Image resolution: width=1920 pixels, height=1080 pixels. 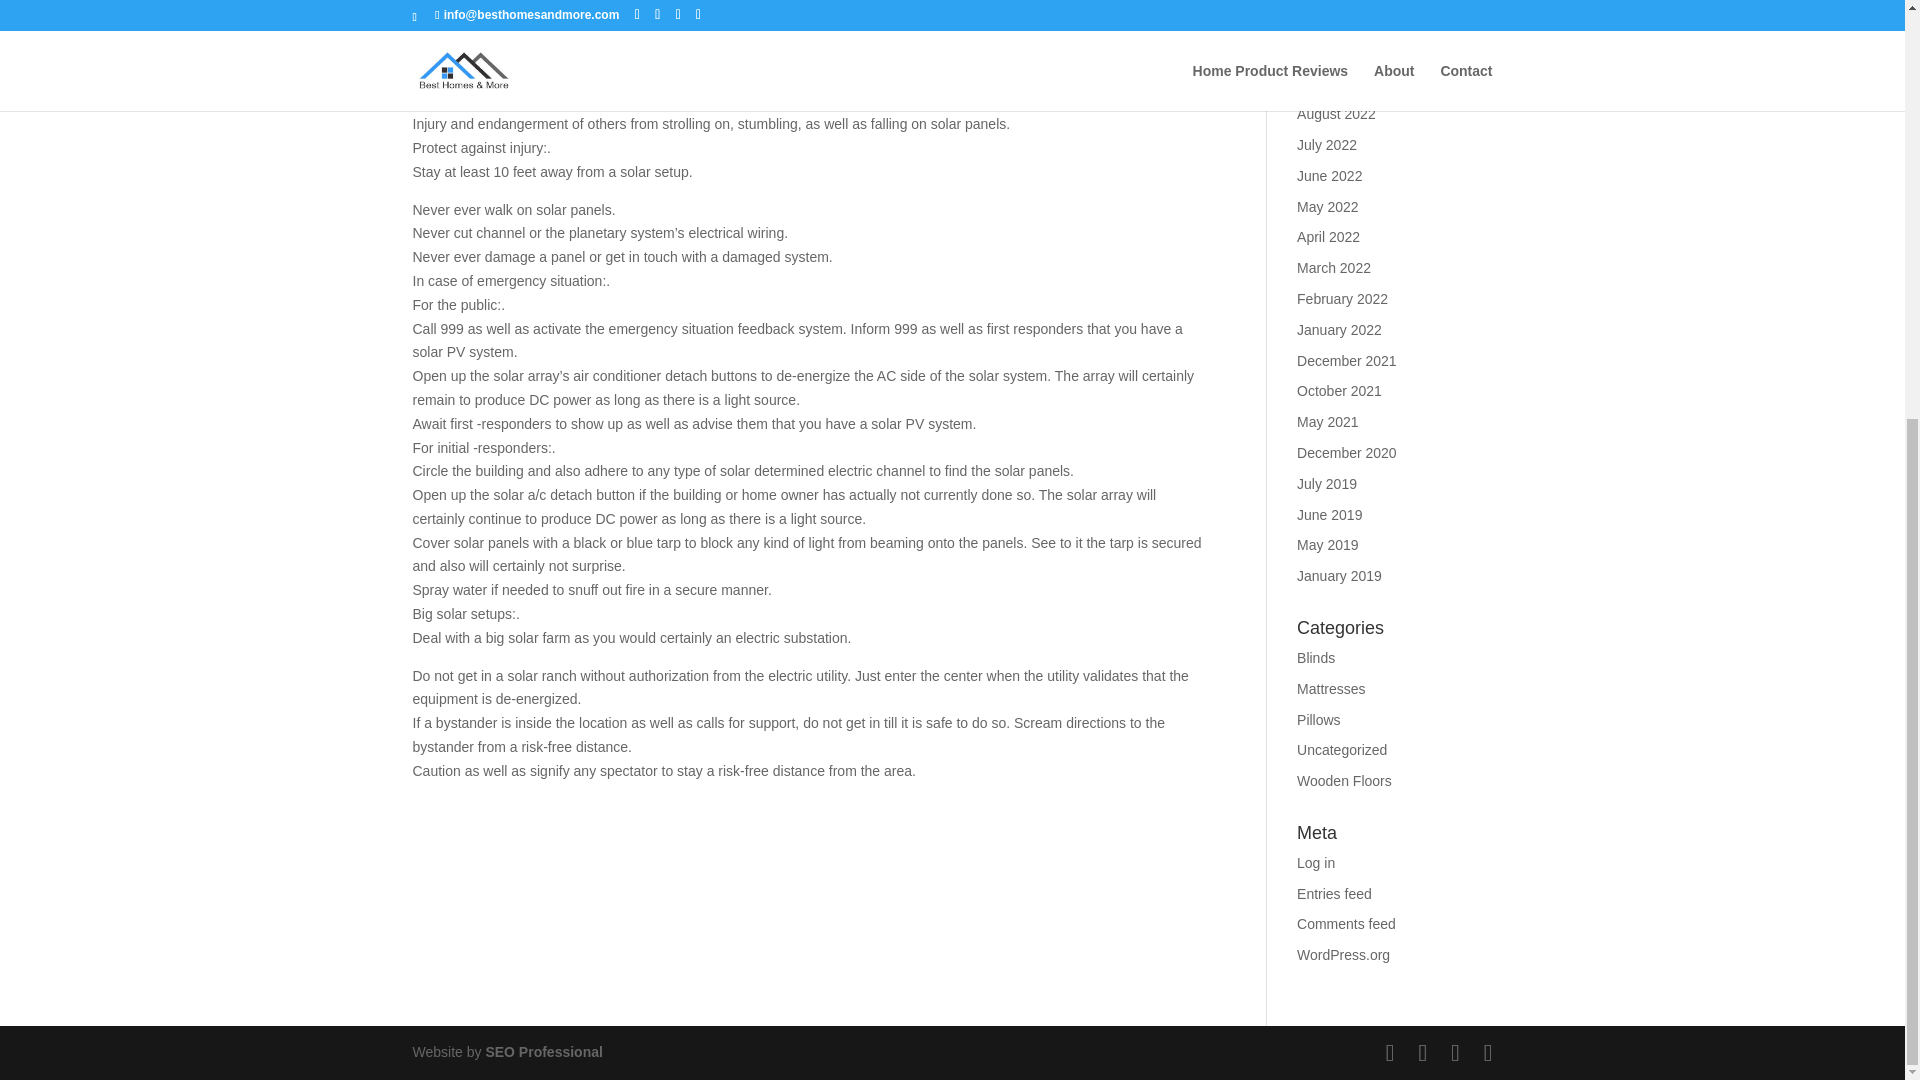 What do you see at coordinates (1327, 206) in the screenshot?
I see `May 2022` at bounding box center [1327, 206].